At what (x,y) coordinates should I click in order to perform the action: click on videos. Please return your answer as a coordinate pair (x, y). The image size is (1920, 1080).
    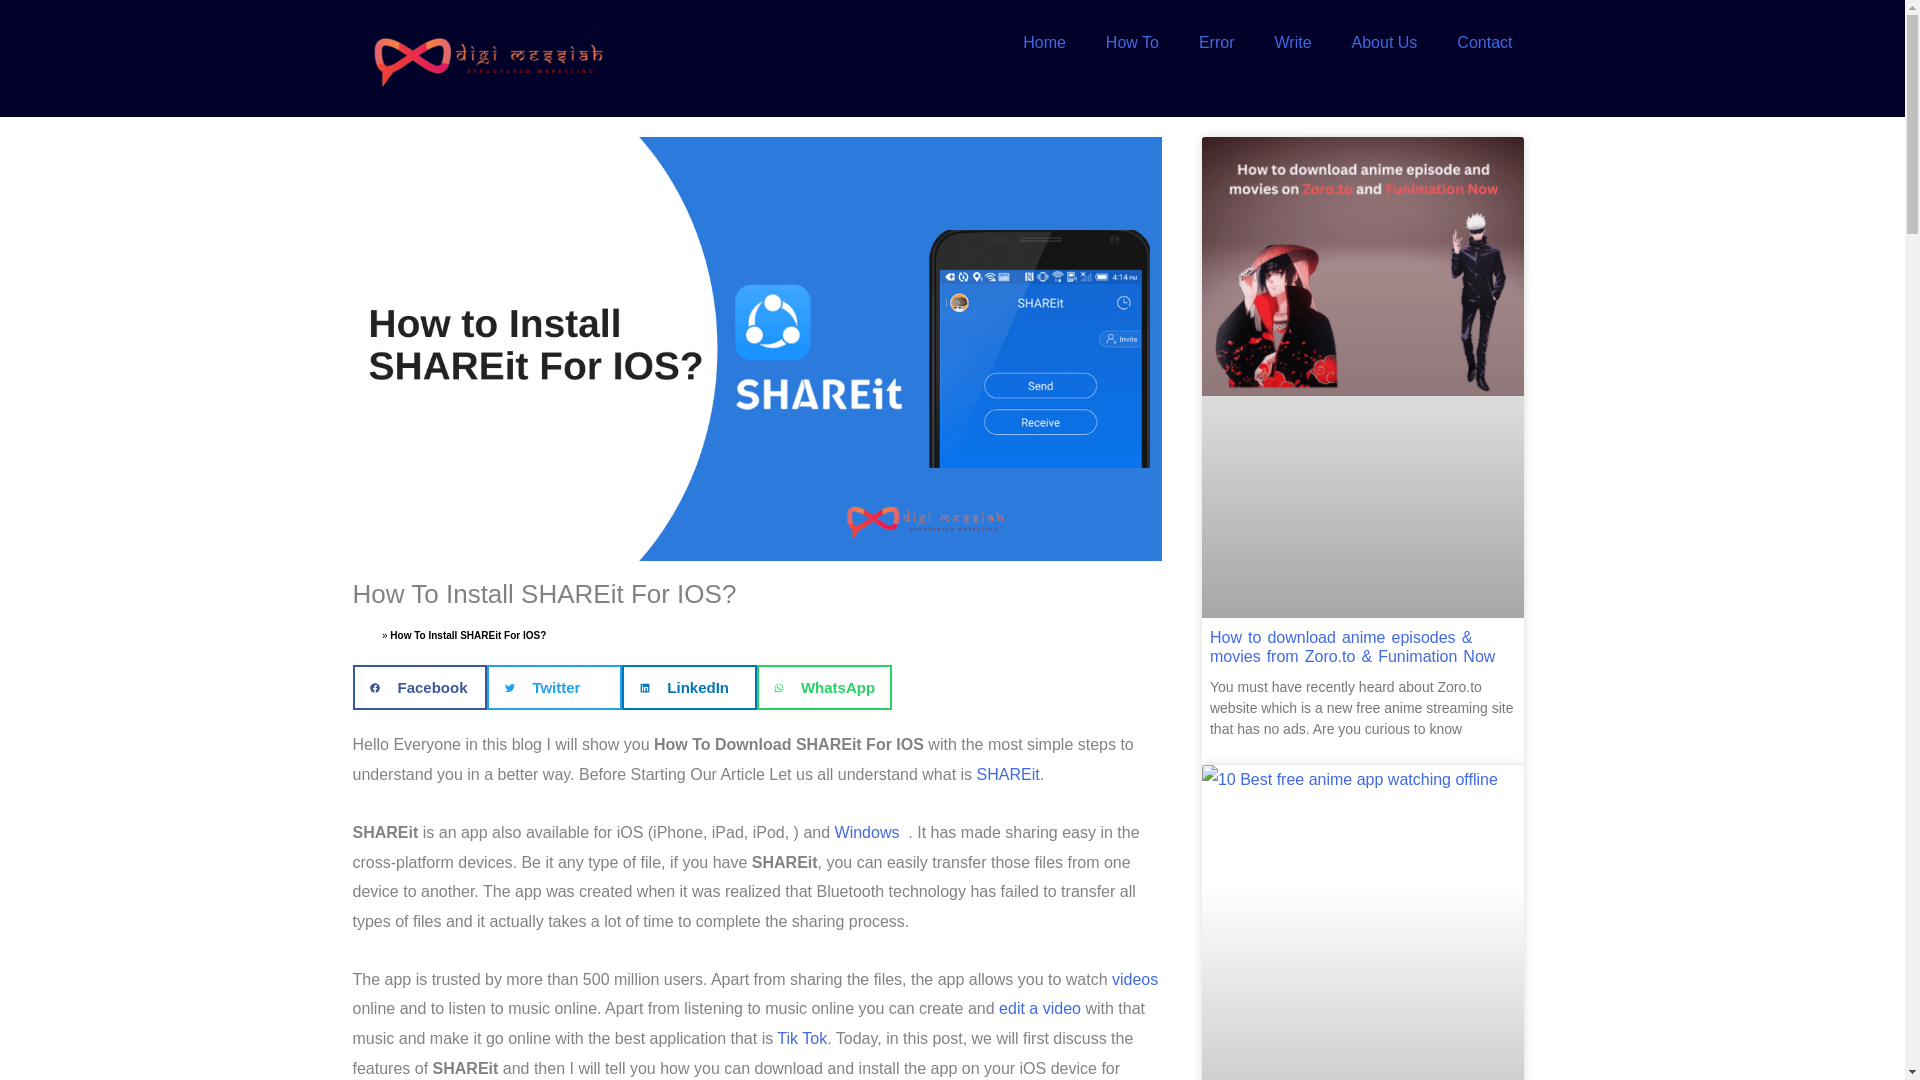
    Looking at the image, I should click on (1134, 979).